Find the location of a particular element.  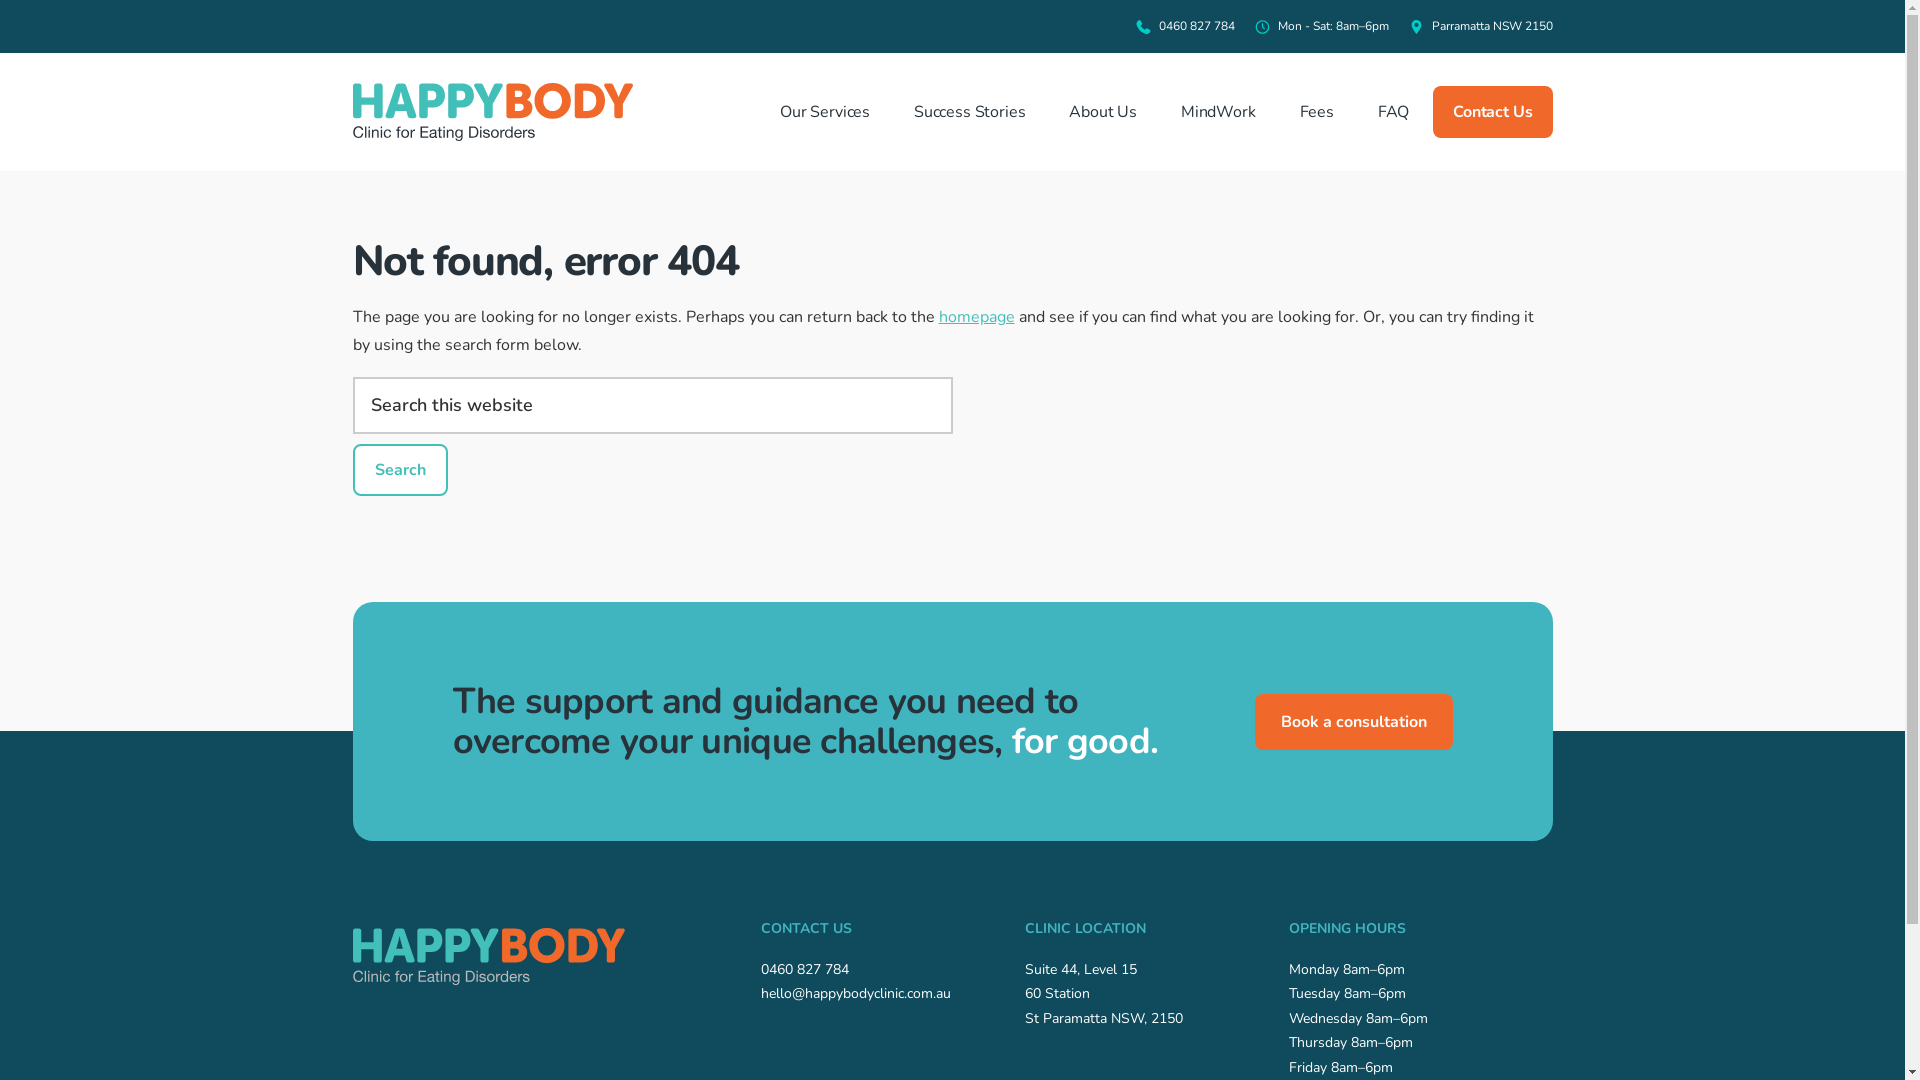

hello@happybodyclinic.com.au is located at coordinates (855, 994).